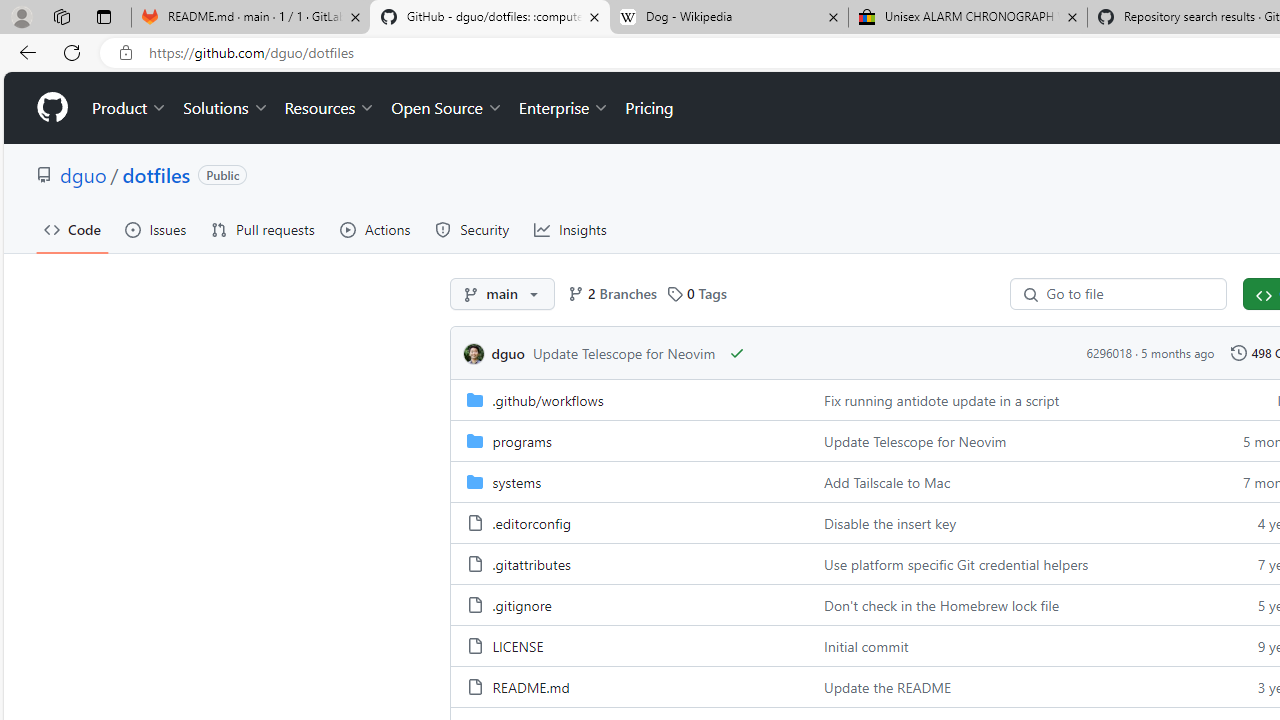  Describe the element at coordinates (522, 440) in the screenshot. I see `programs, (Directory)` at that location.